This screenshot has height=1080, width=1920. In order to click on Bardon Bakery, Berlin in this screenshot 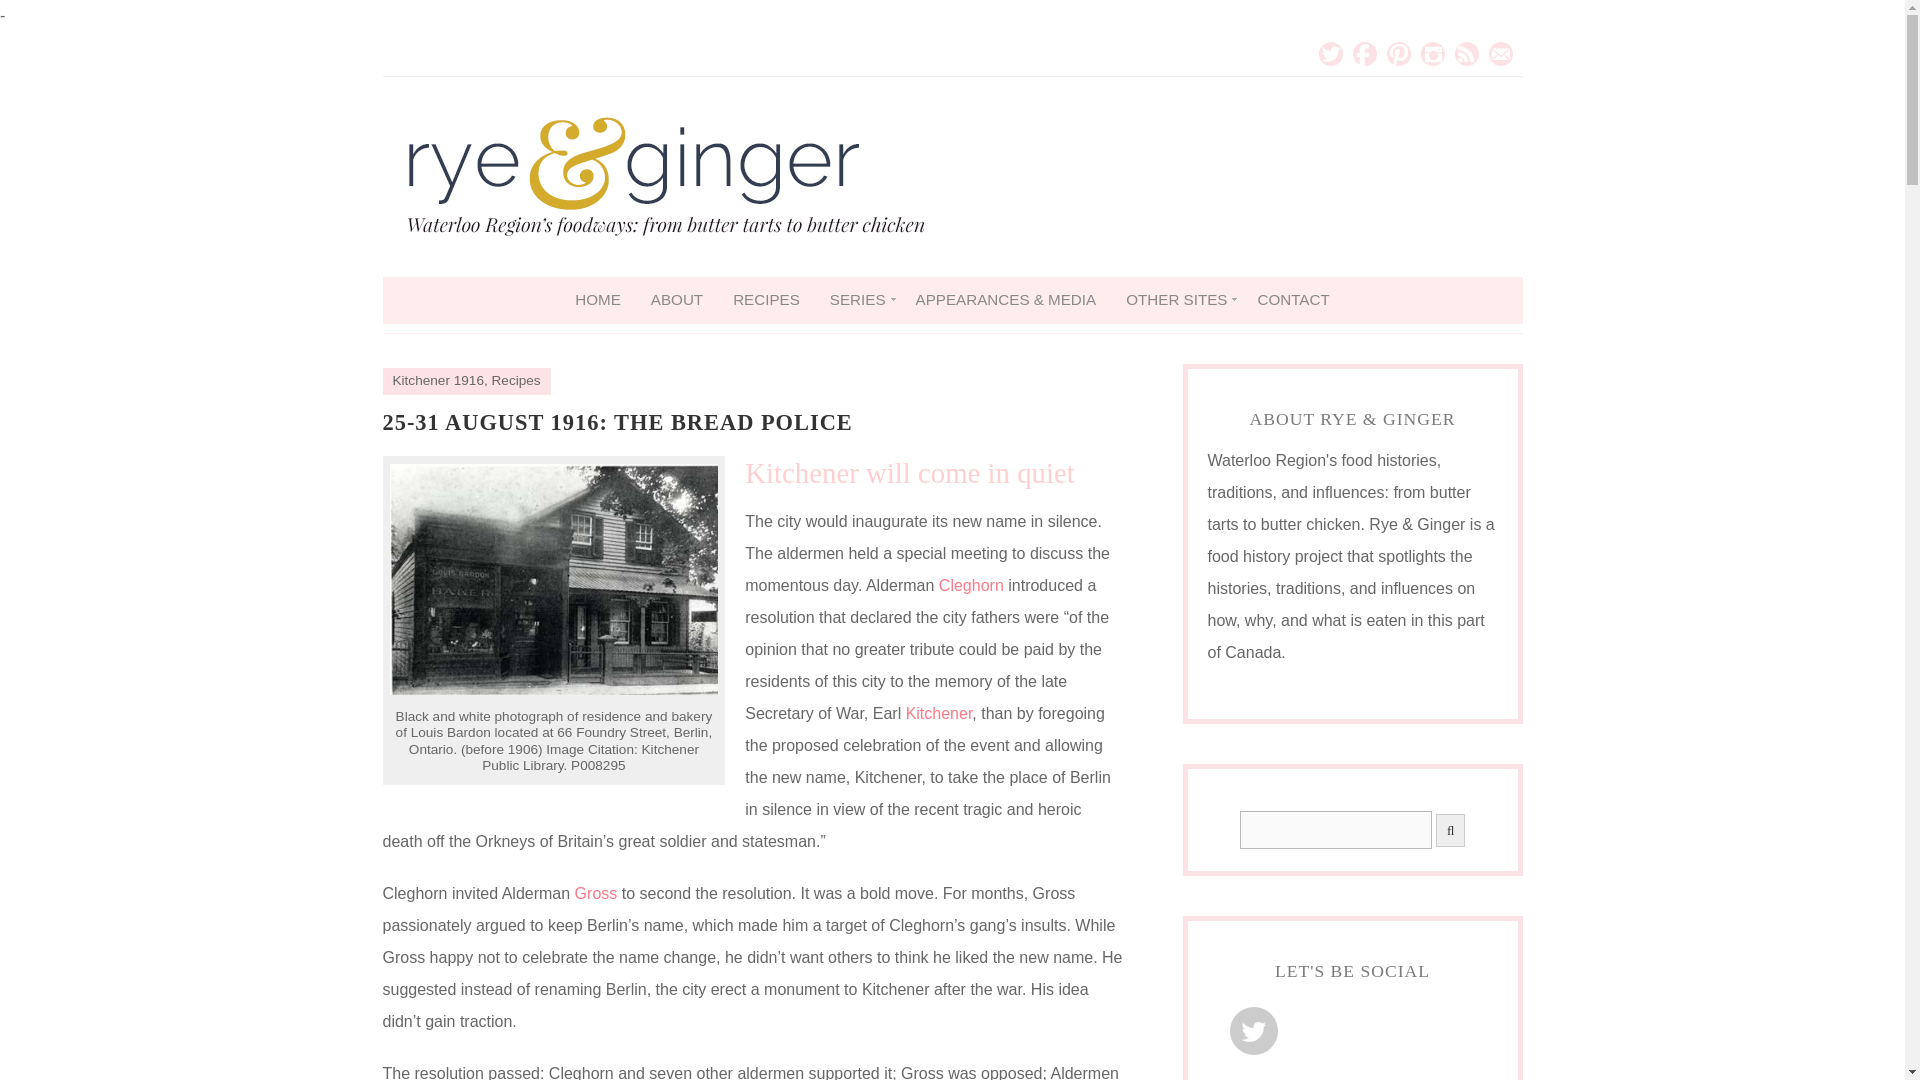, I will do `click(554, 689)`.